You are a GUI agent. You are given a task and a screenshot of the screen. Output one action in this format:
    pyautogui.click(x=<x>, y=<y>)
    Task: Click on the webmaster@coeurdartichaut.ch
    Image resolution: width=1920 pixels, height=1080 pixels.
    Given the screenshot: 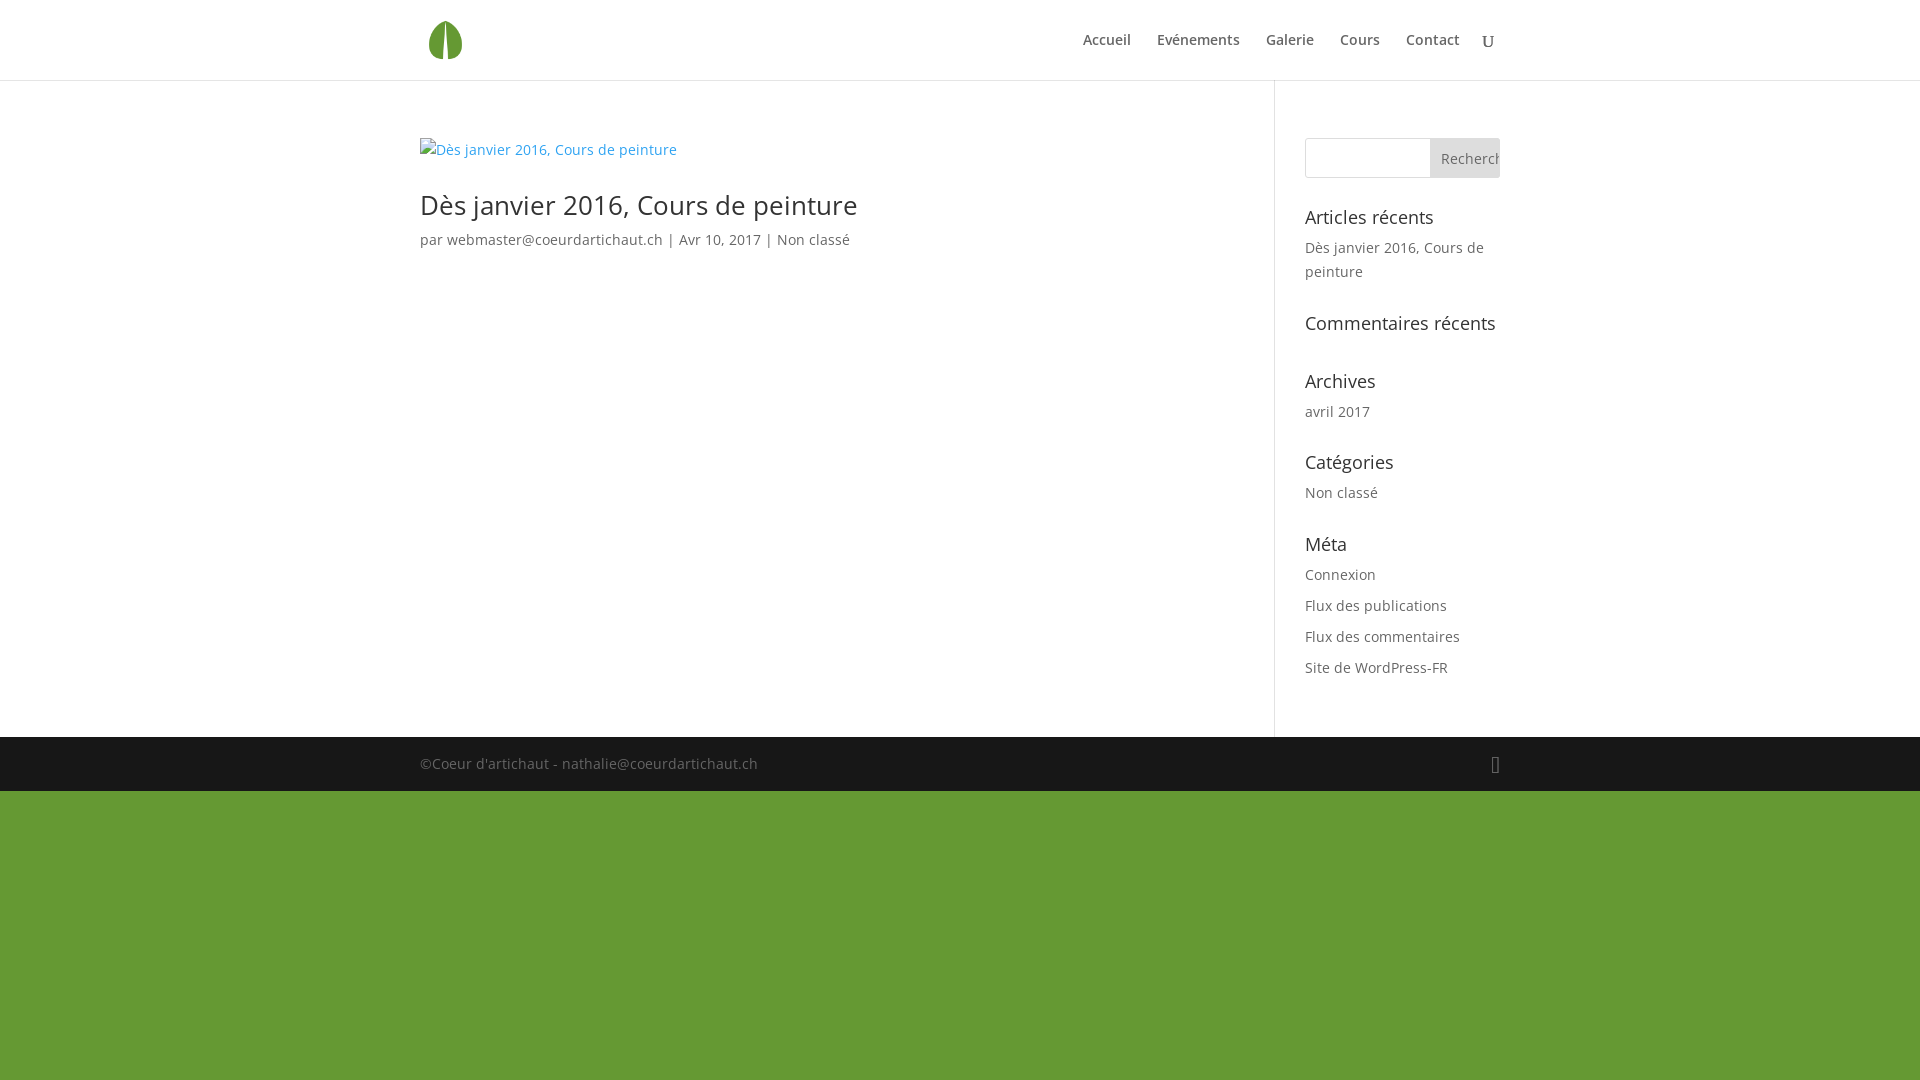 What is the action you would take?
    pyautogui.click(x=555, y=240)
    